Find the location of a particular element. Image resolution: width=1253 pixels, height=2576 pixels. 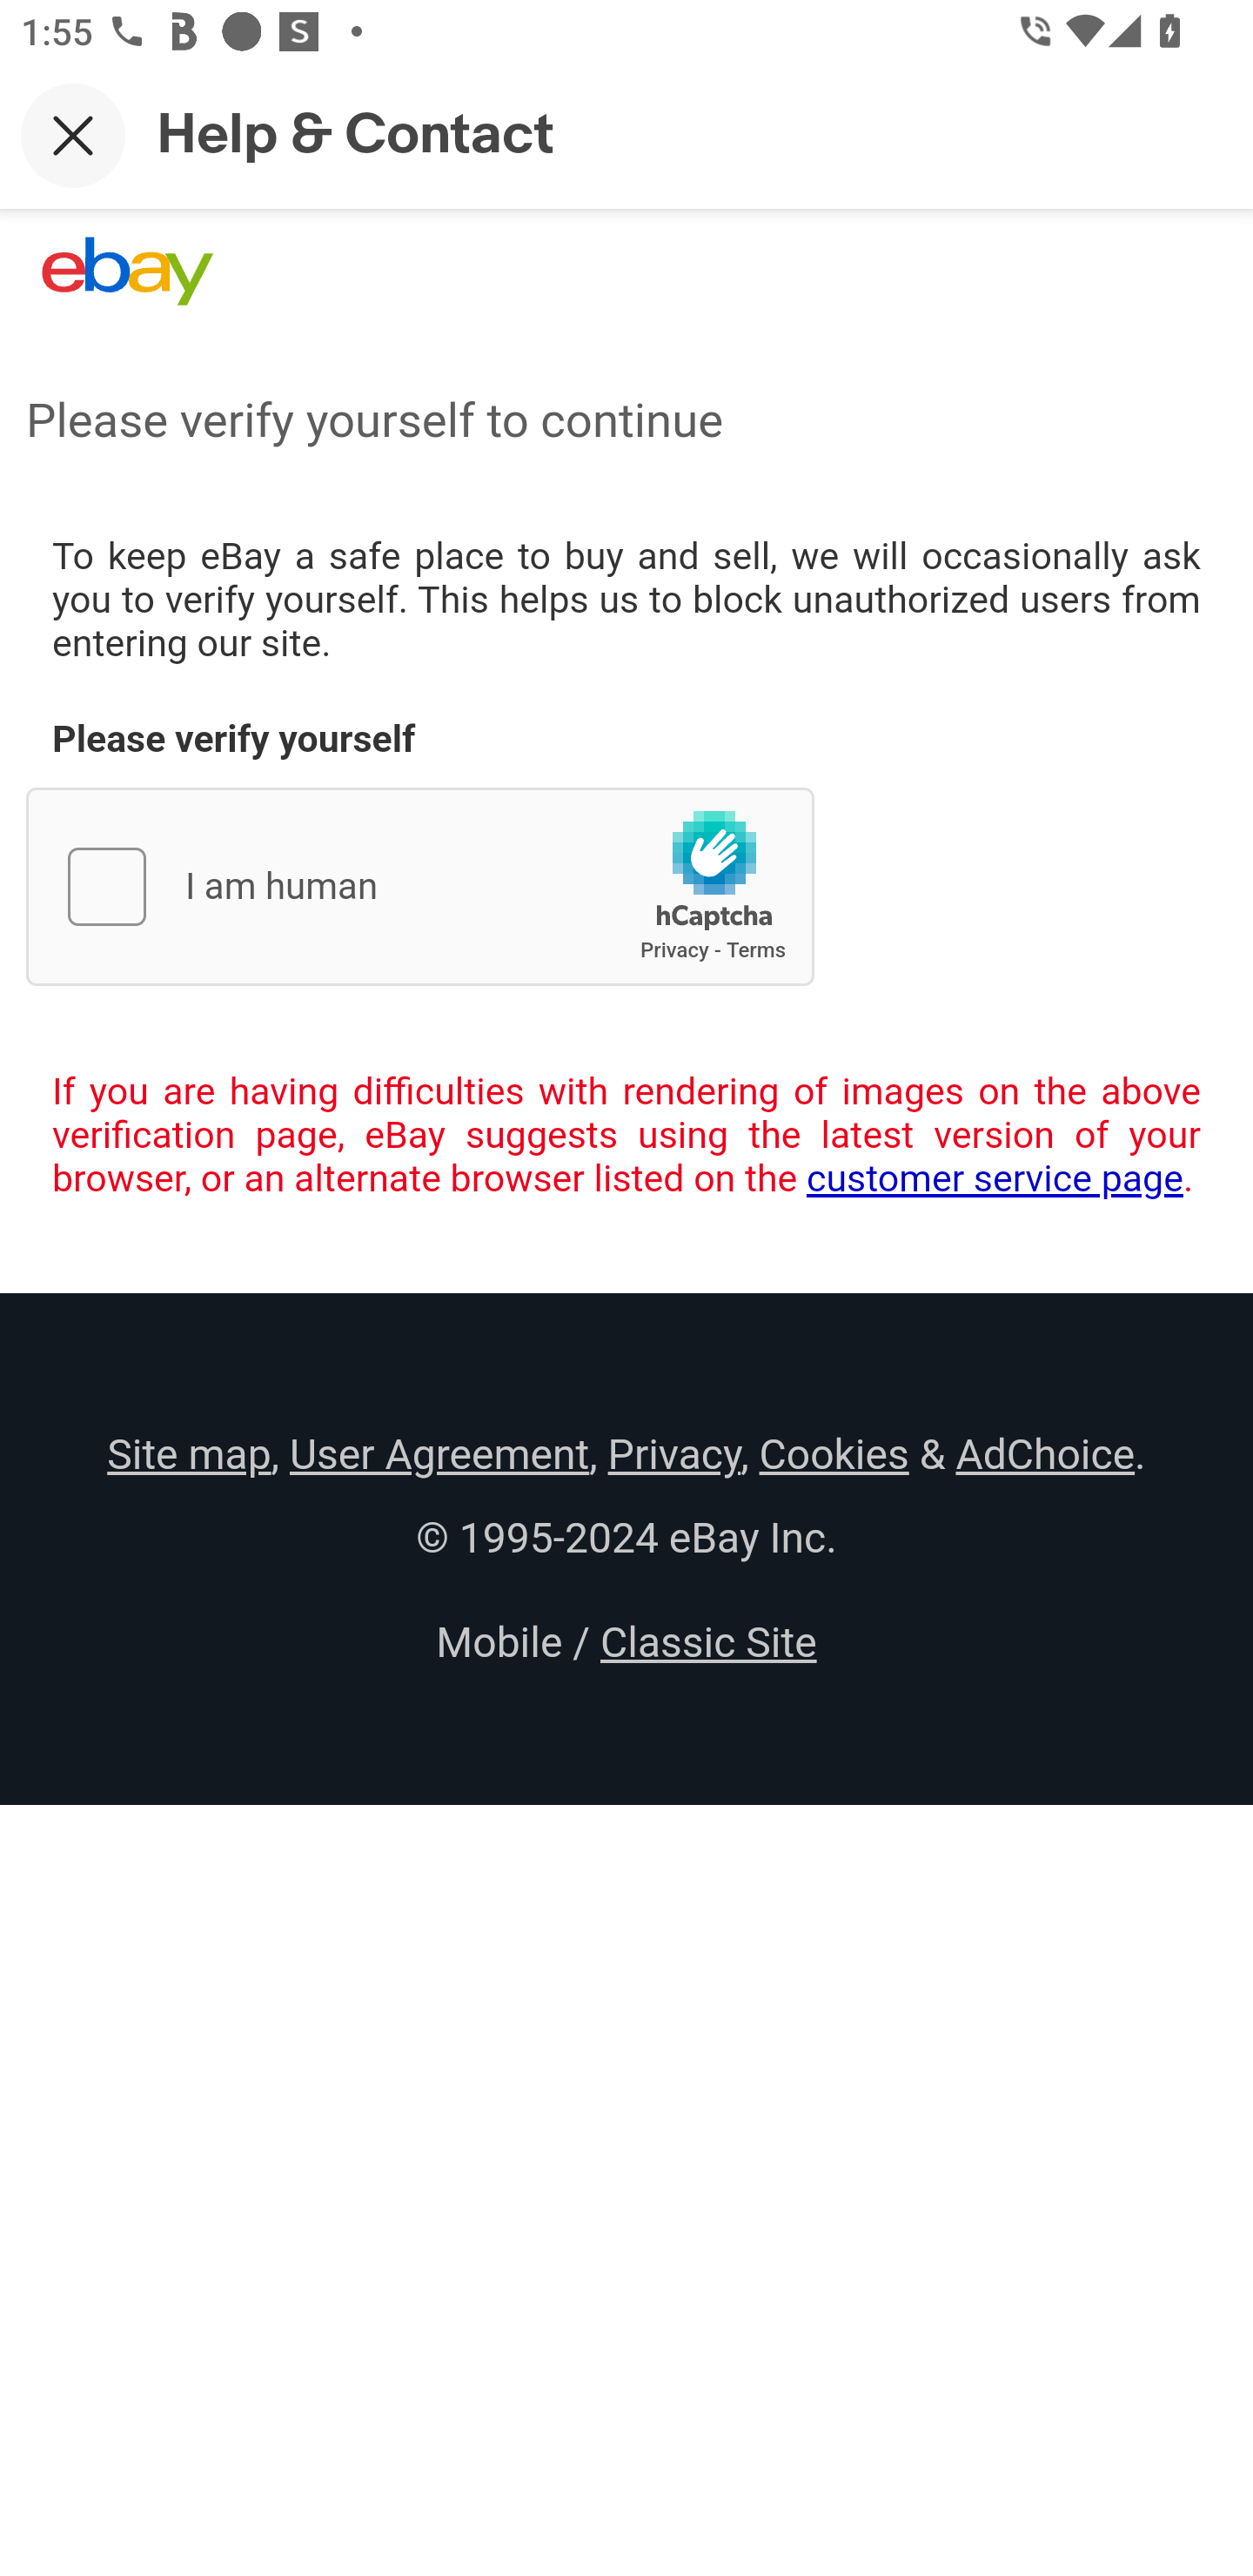

Site map is located at coordinates (189, 1453).